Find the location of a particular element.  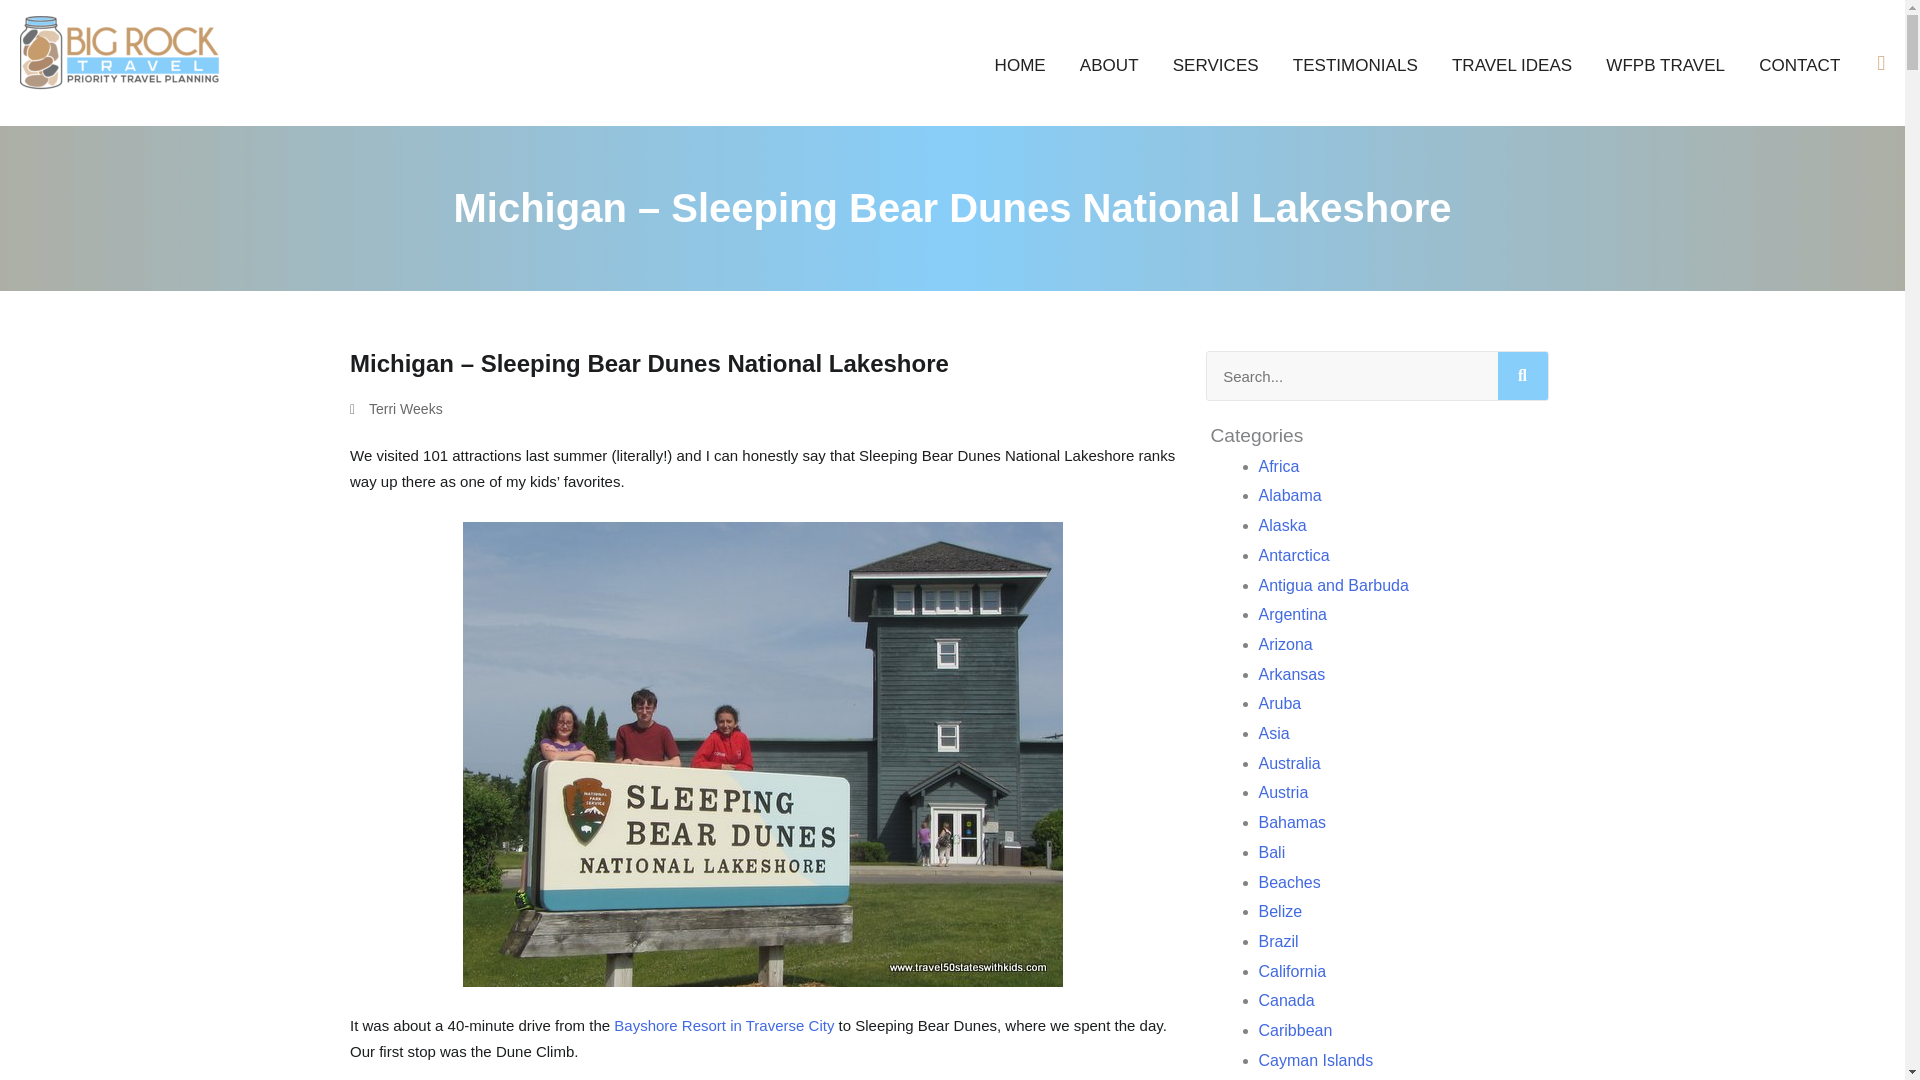

ABOUT is located at coordinates (1109, 64).